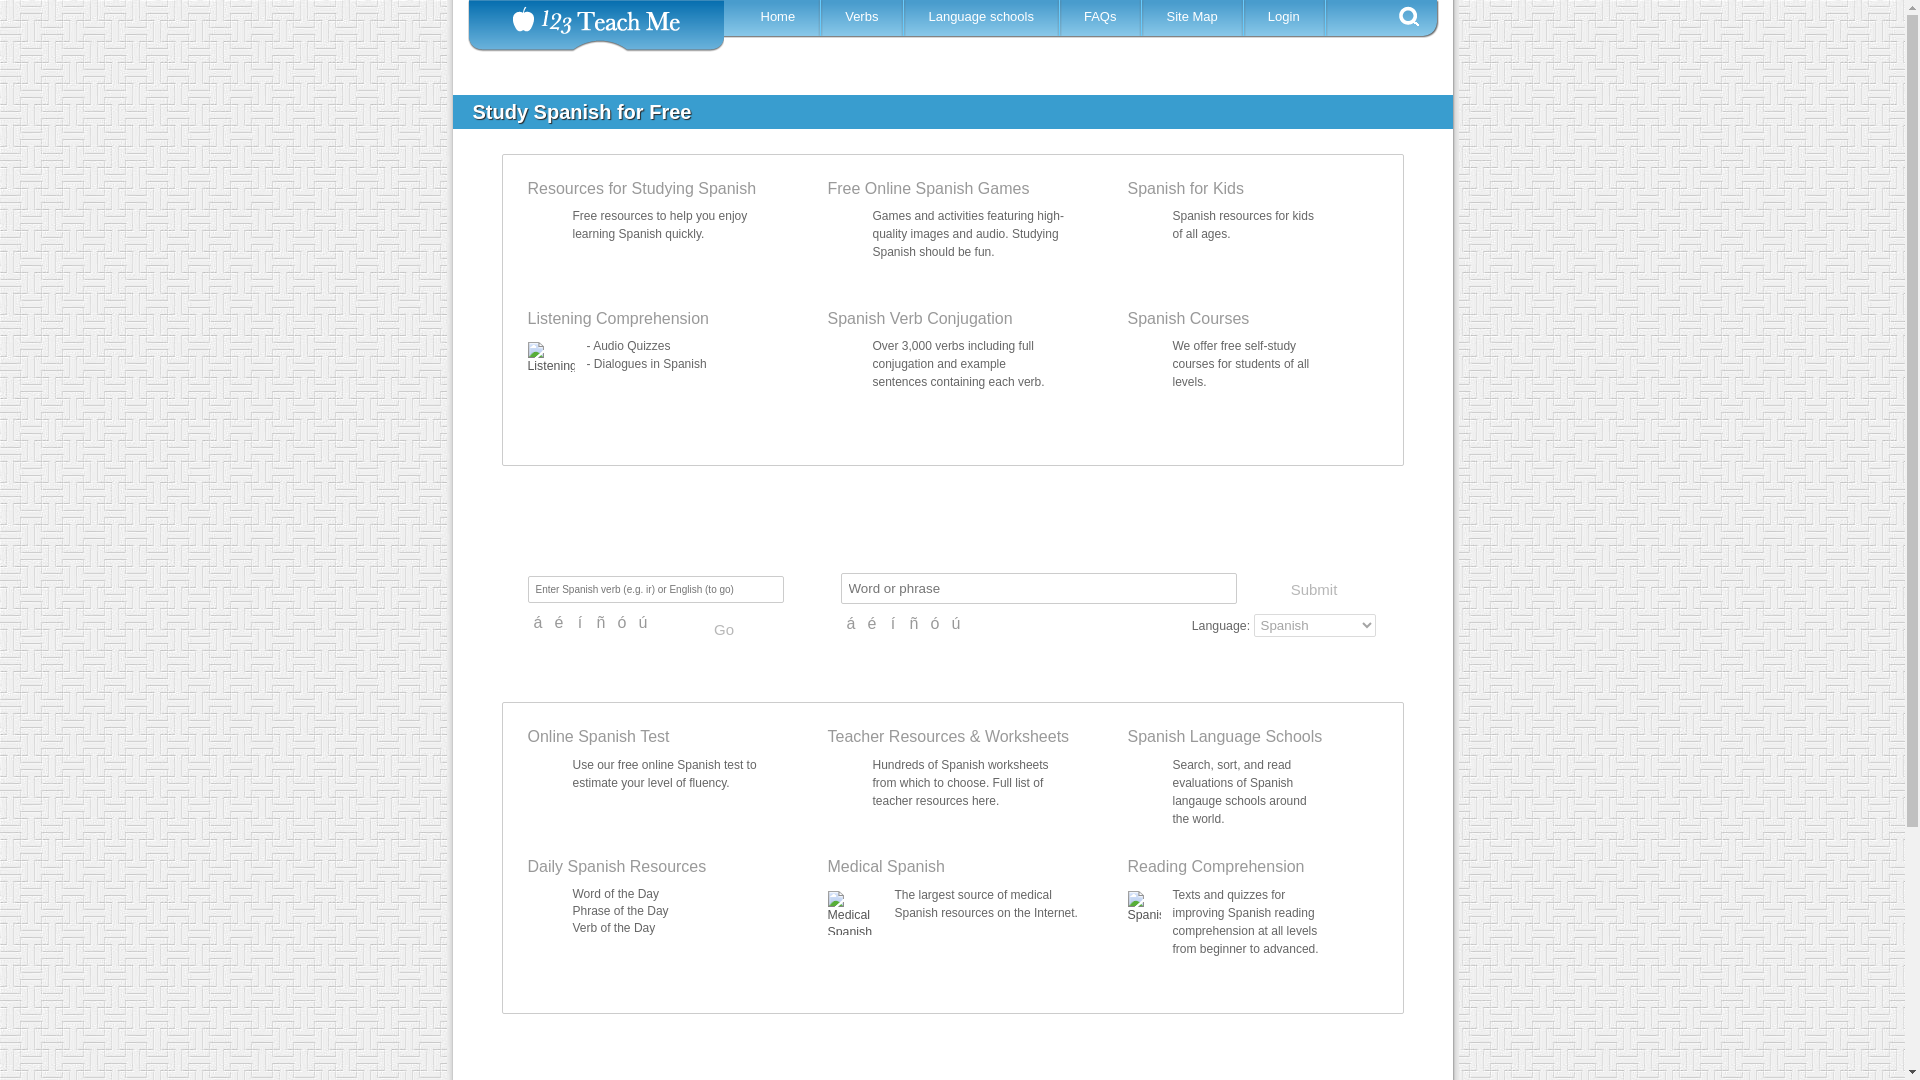 Image resolution: width=1920 pixels, height=1080 pixels. What do you see at coordinates (599, 736) in the screenshot?
I see `Free Spanish Test` at bounding box center [599, 736].